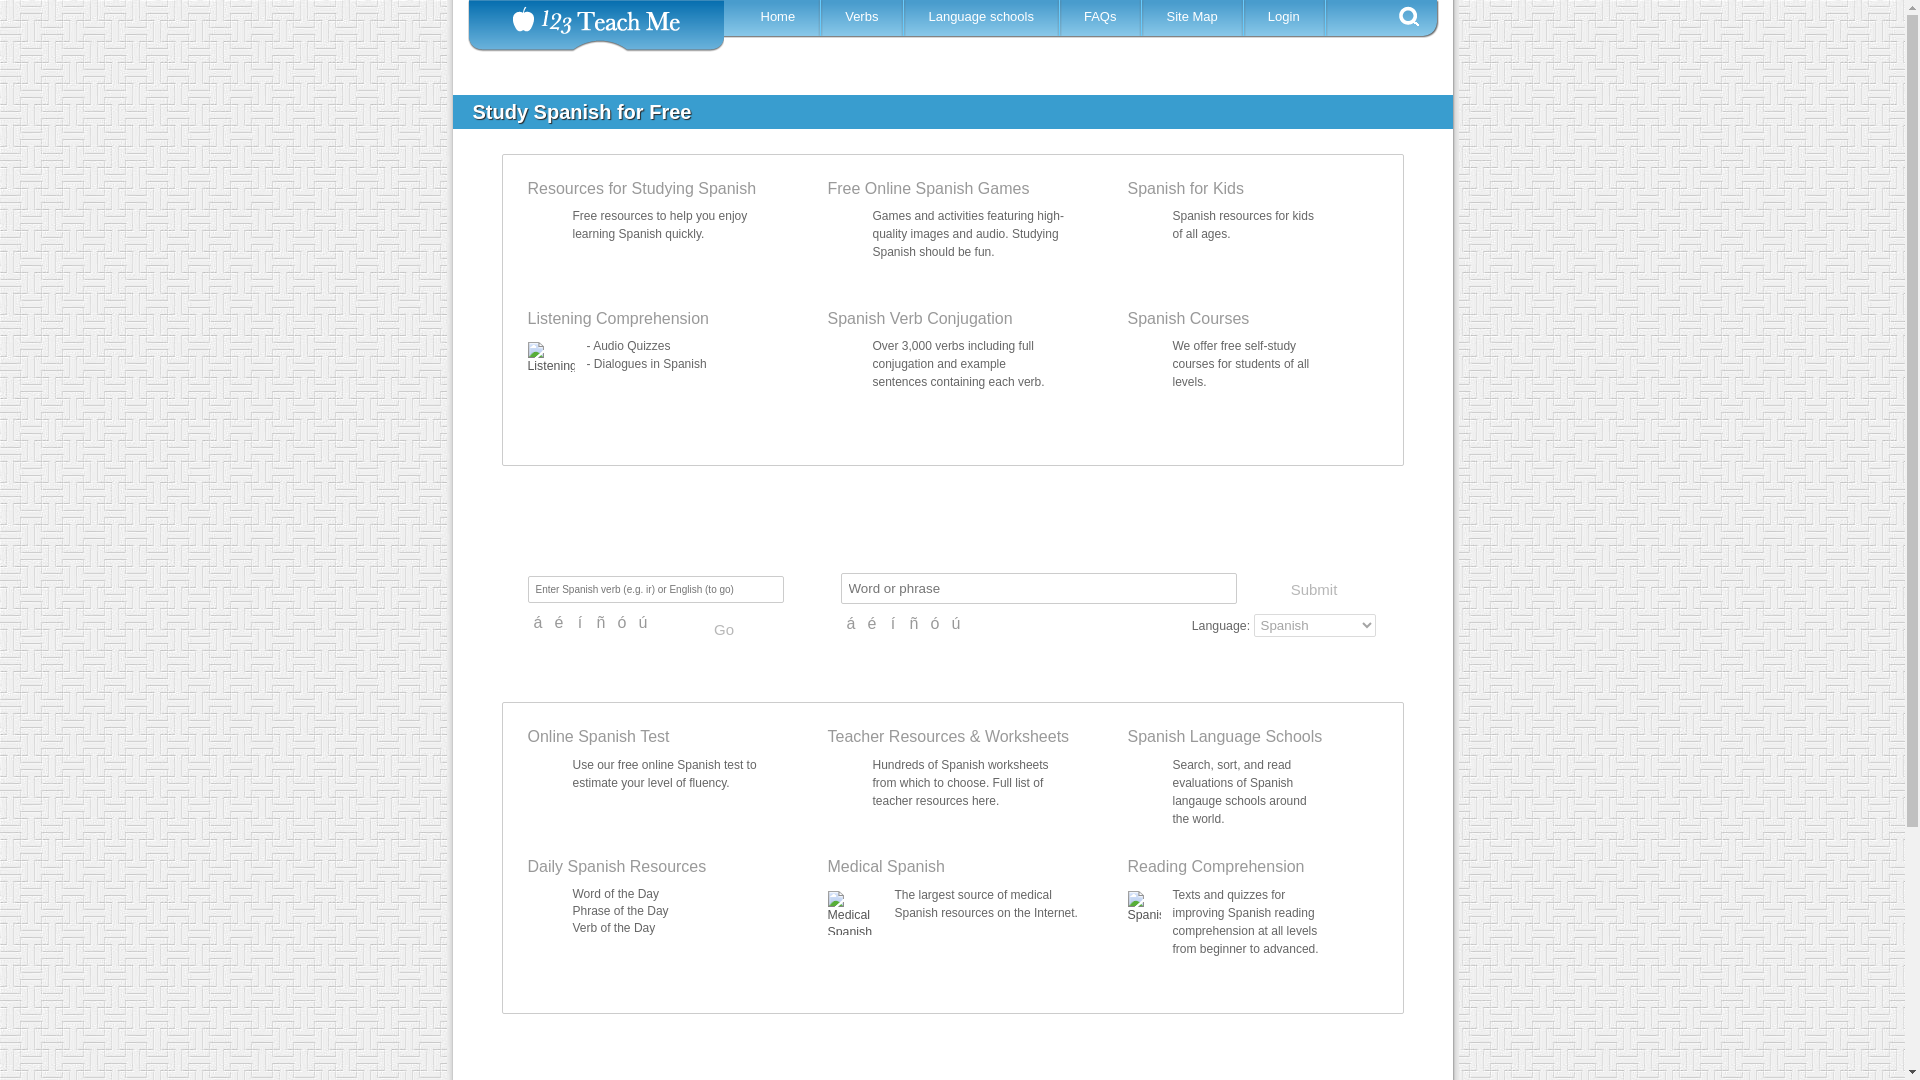 Image resolution: width=1920 pixels, height=1080 pixels. What do you see at coordinates (599, 736) in the screenshot?
I see `Free Spanish Test` at bounding box center [599, 736].